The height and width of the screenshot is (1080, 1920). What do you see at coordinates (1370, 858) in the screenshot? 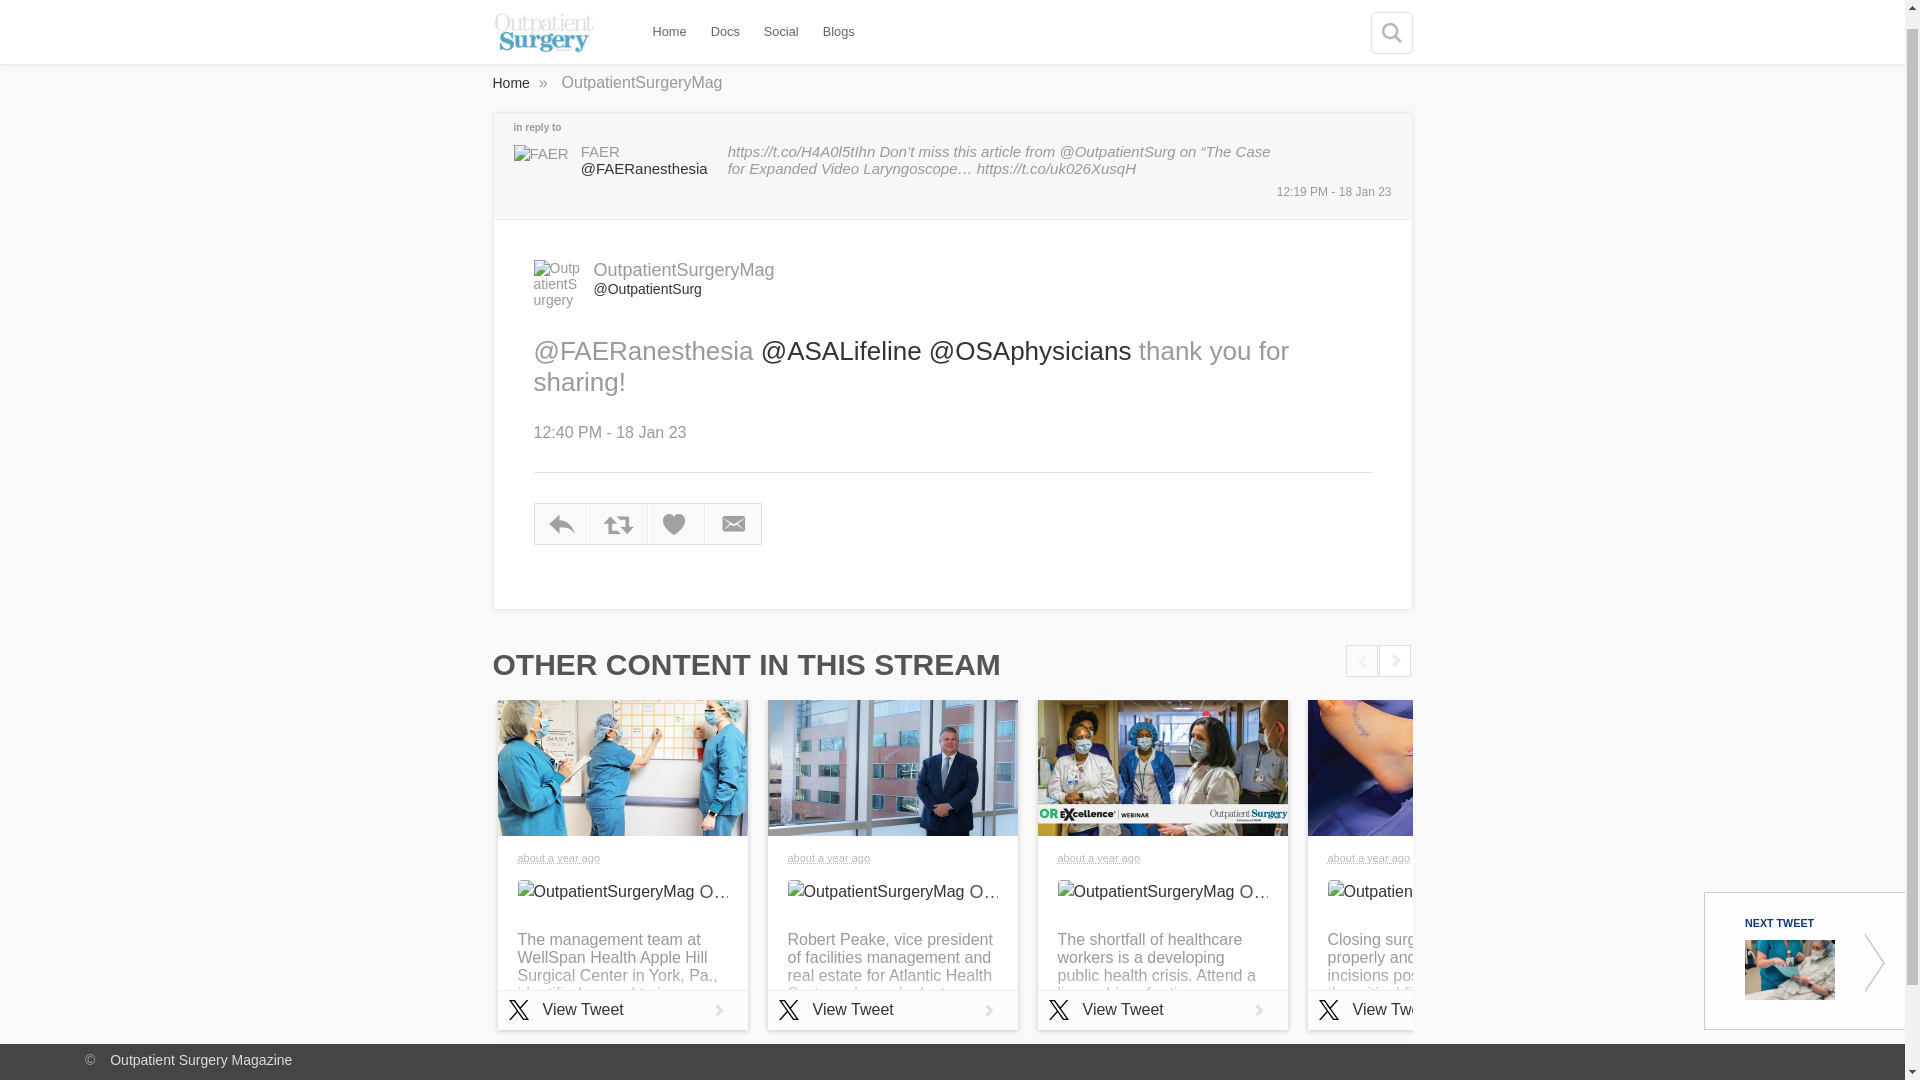
I see `2023-03-29T11:49:08` at bounding box center [1370, 858].